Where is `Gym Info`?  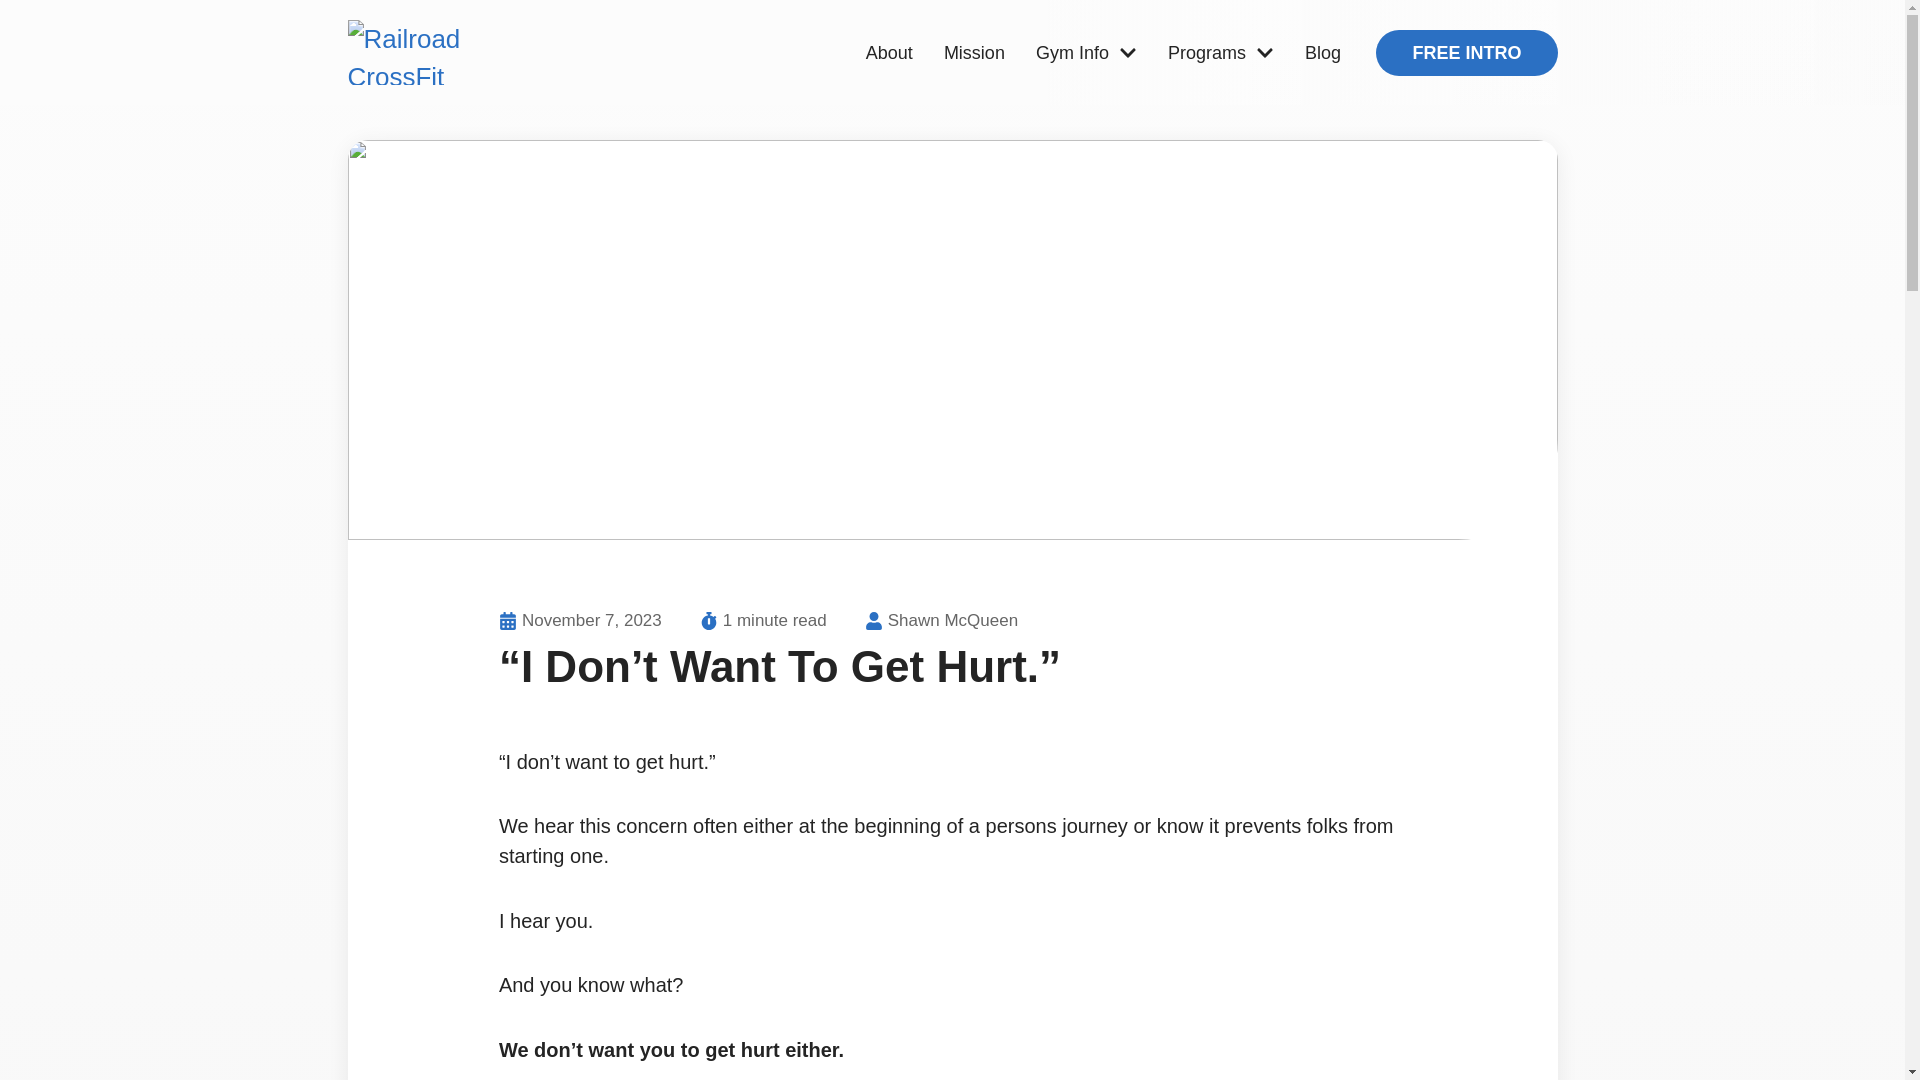 Gym Info is located at coordinates (1086, 52).